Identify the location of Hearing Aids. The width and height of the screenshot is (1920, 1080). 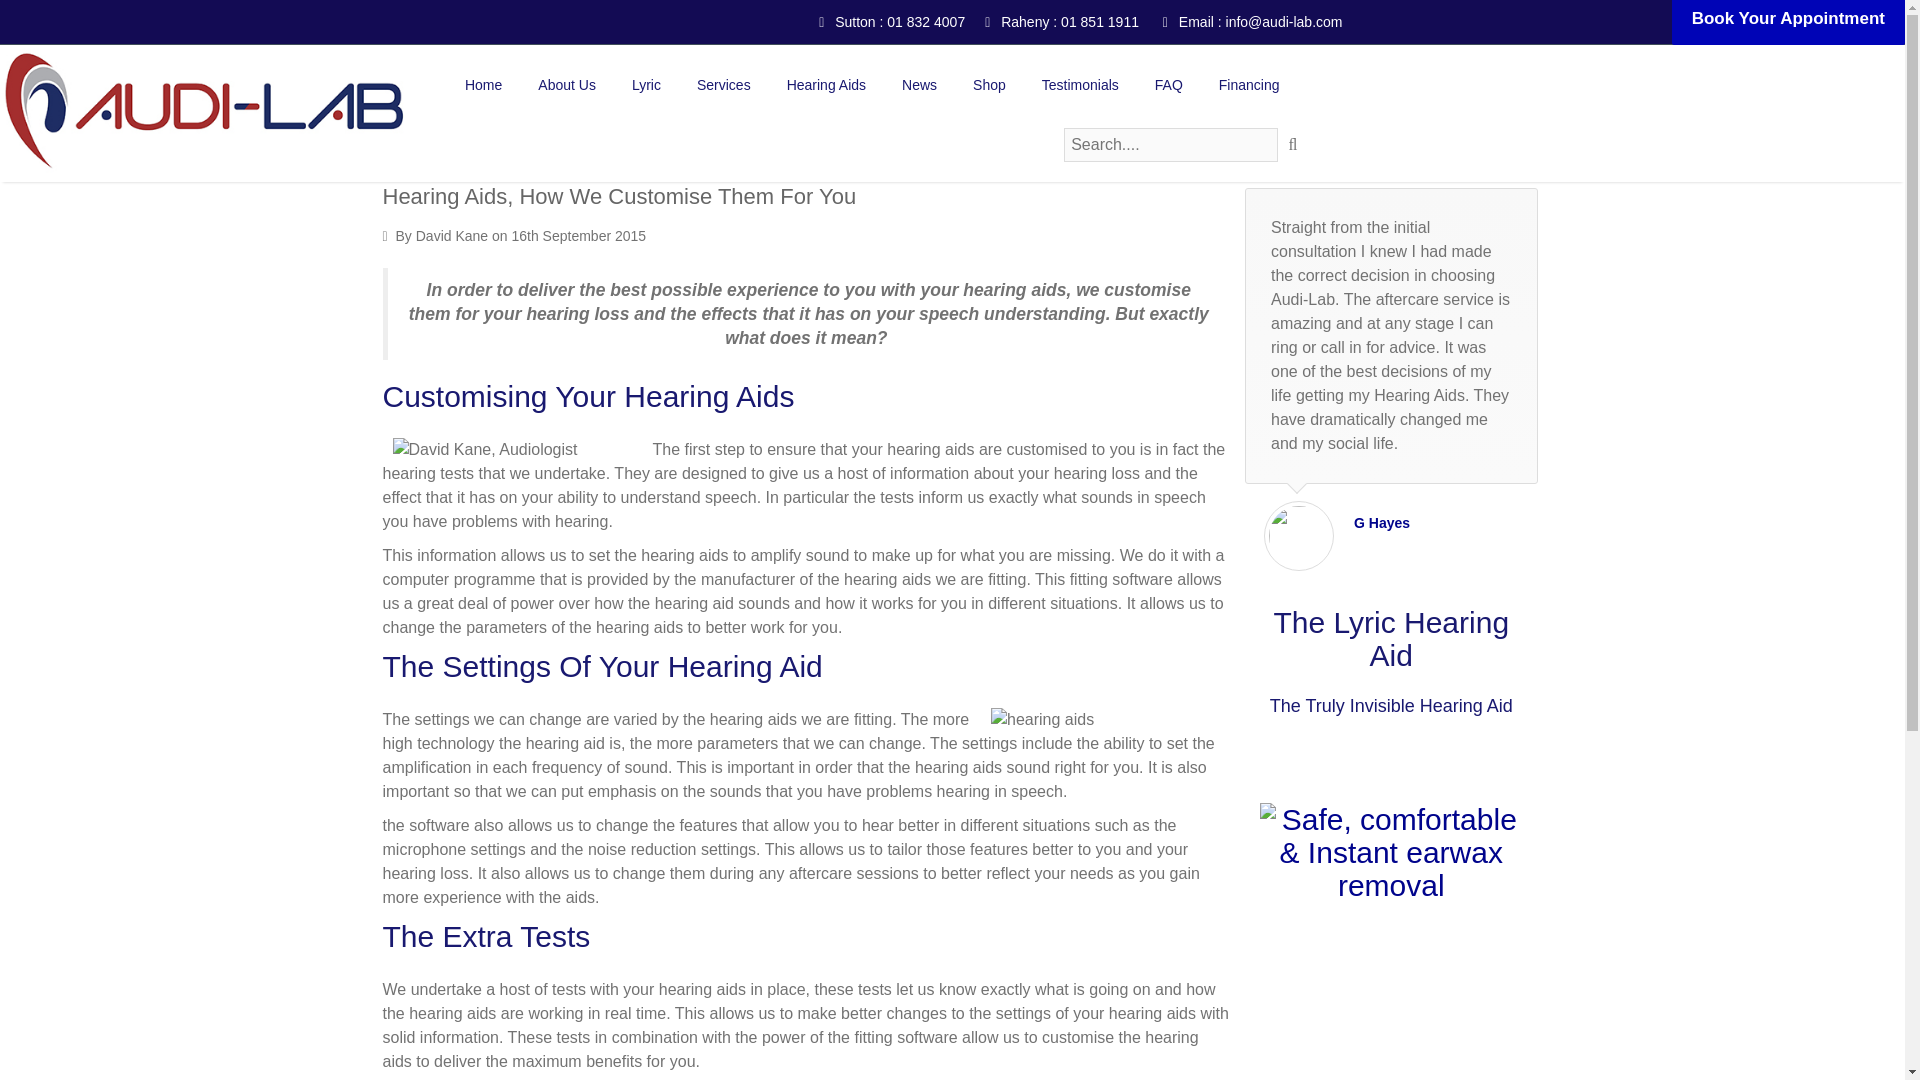
(826, 85).